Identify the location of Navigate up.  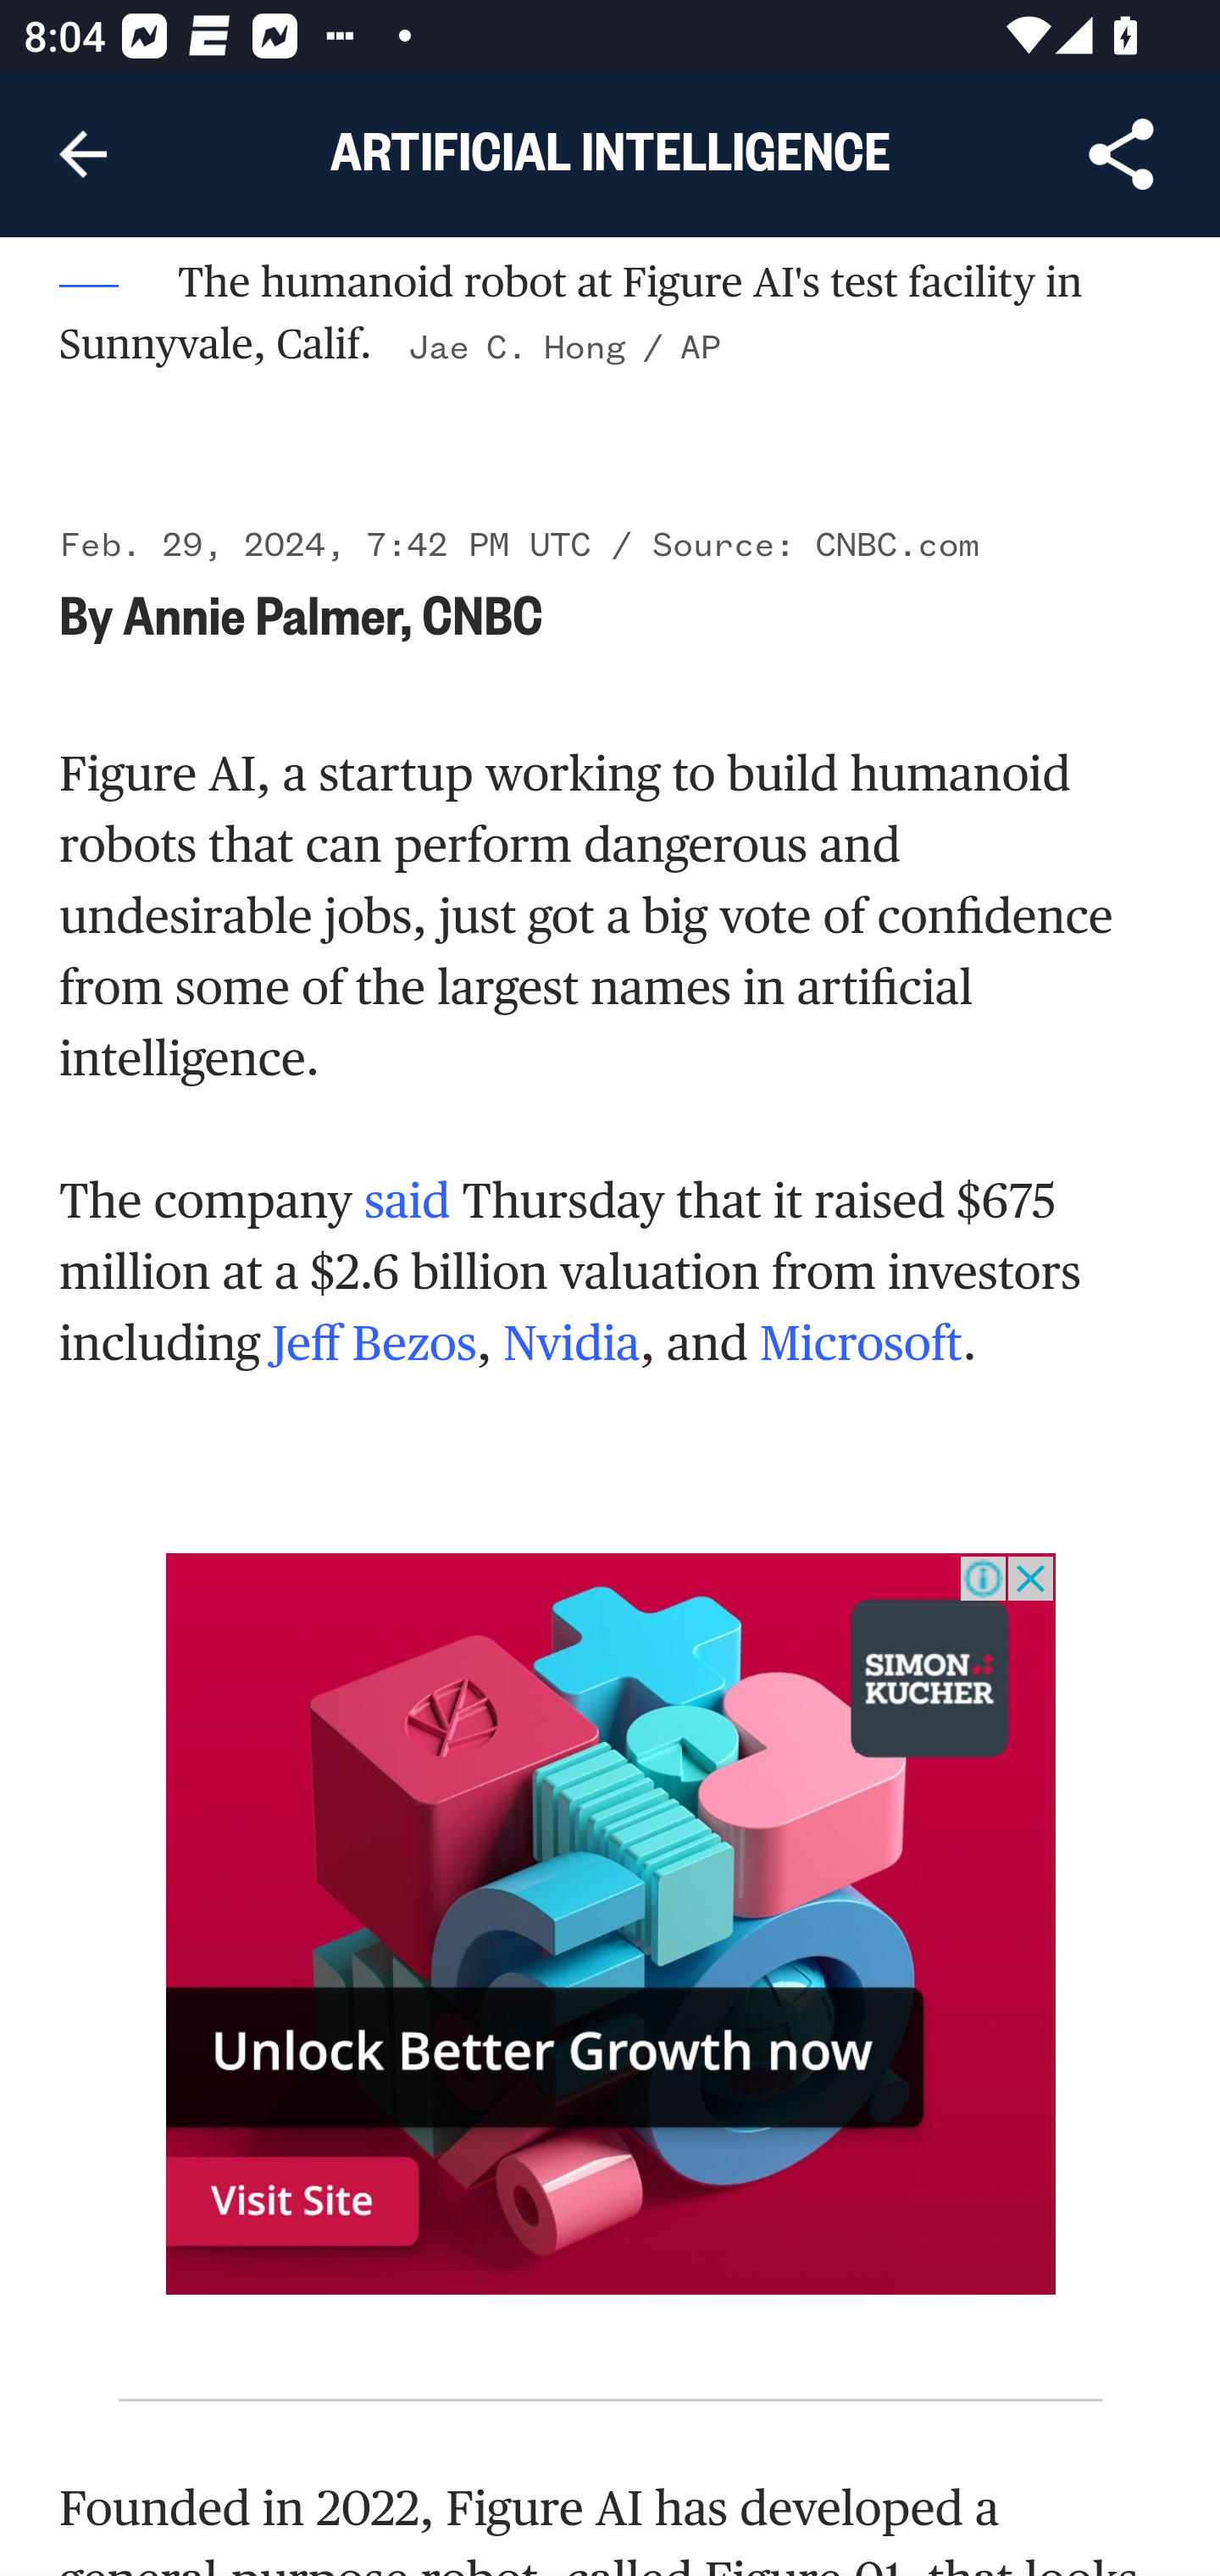
(83, 154).